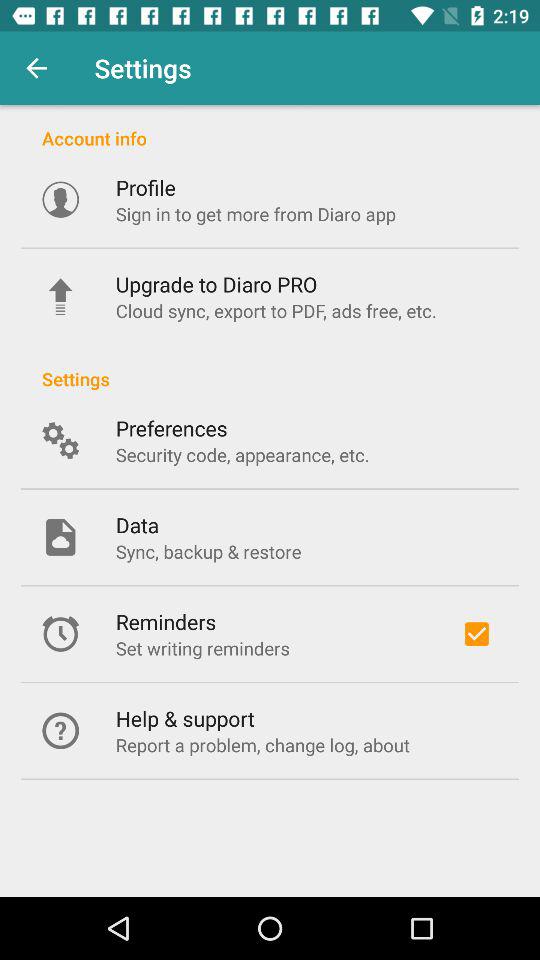  I want to click on click set writing reminders icon, so click(202, 648).